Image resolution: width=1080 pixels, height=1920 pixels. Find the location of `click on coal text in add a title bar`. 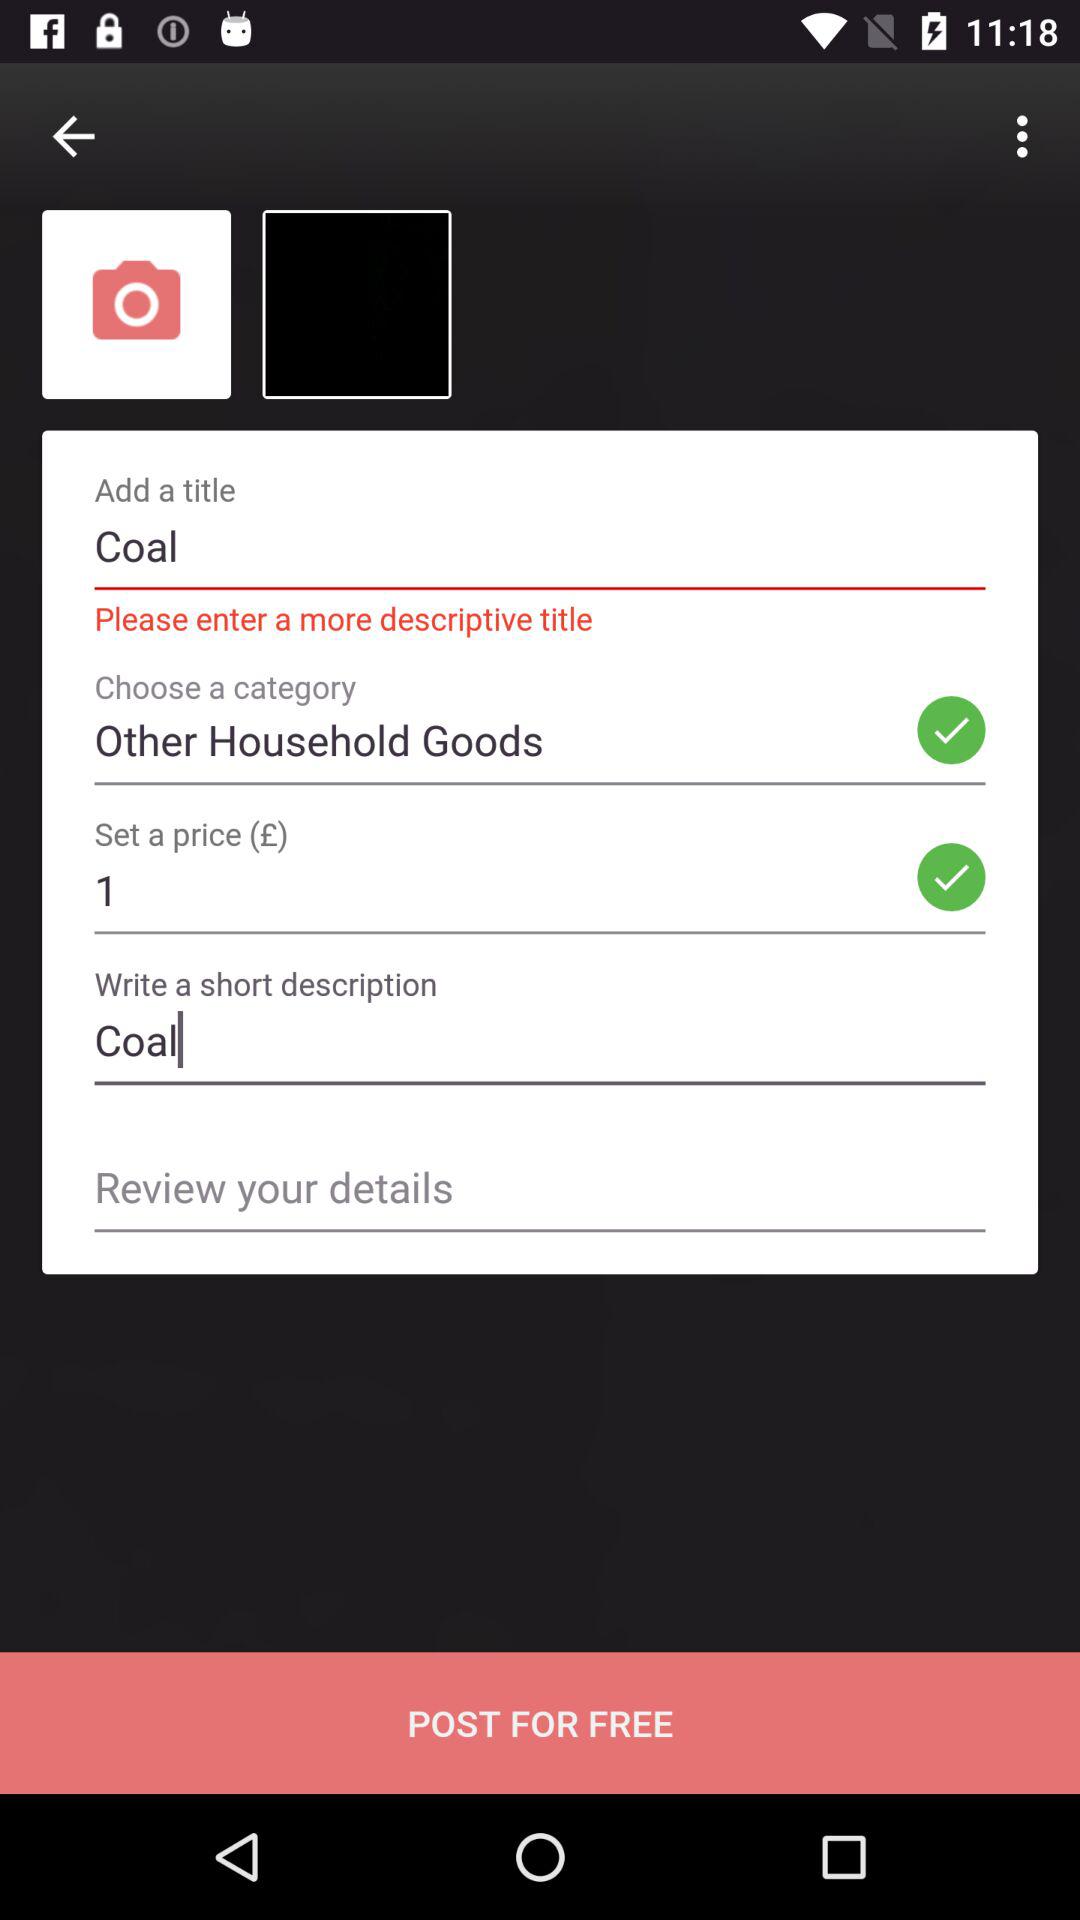

click on coal text in add a title bar is located at coordinates (540, 546).